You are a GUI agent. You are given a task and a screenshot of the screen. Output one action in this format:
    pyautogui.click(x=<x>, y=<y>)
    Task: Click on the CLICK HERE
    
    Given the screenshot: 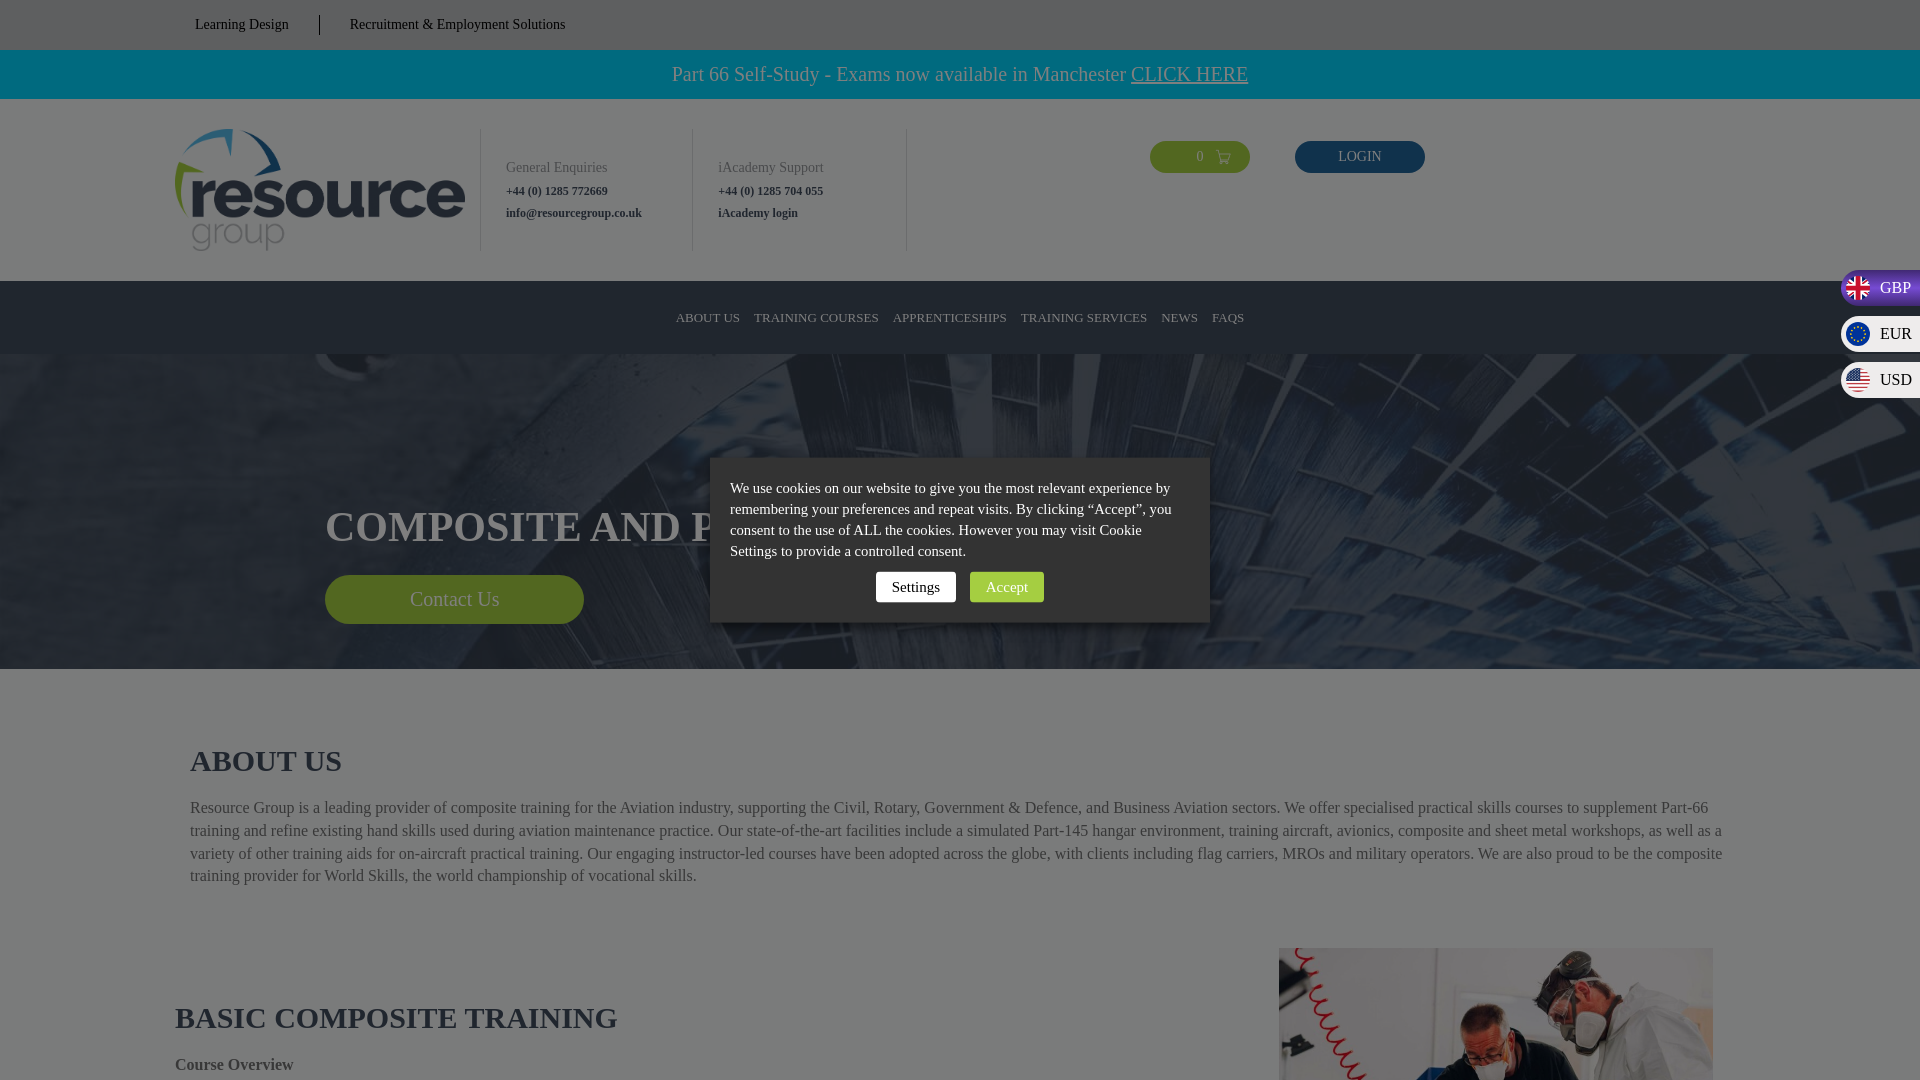 What is the action you would take?
    pyautogui.click(x=1189, y=74)
    